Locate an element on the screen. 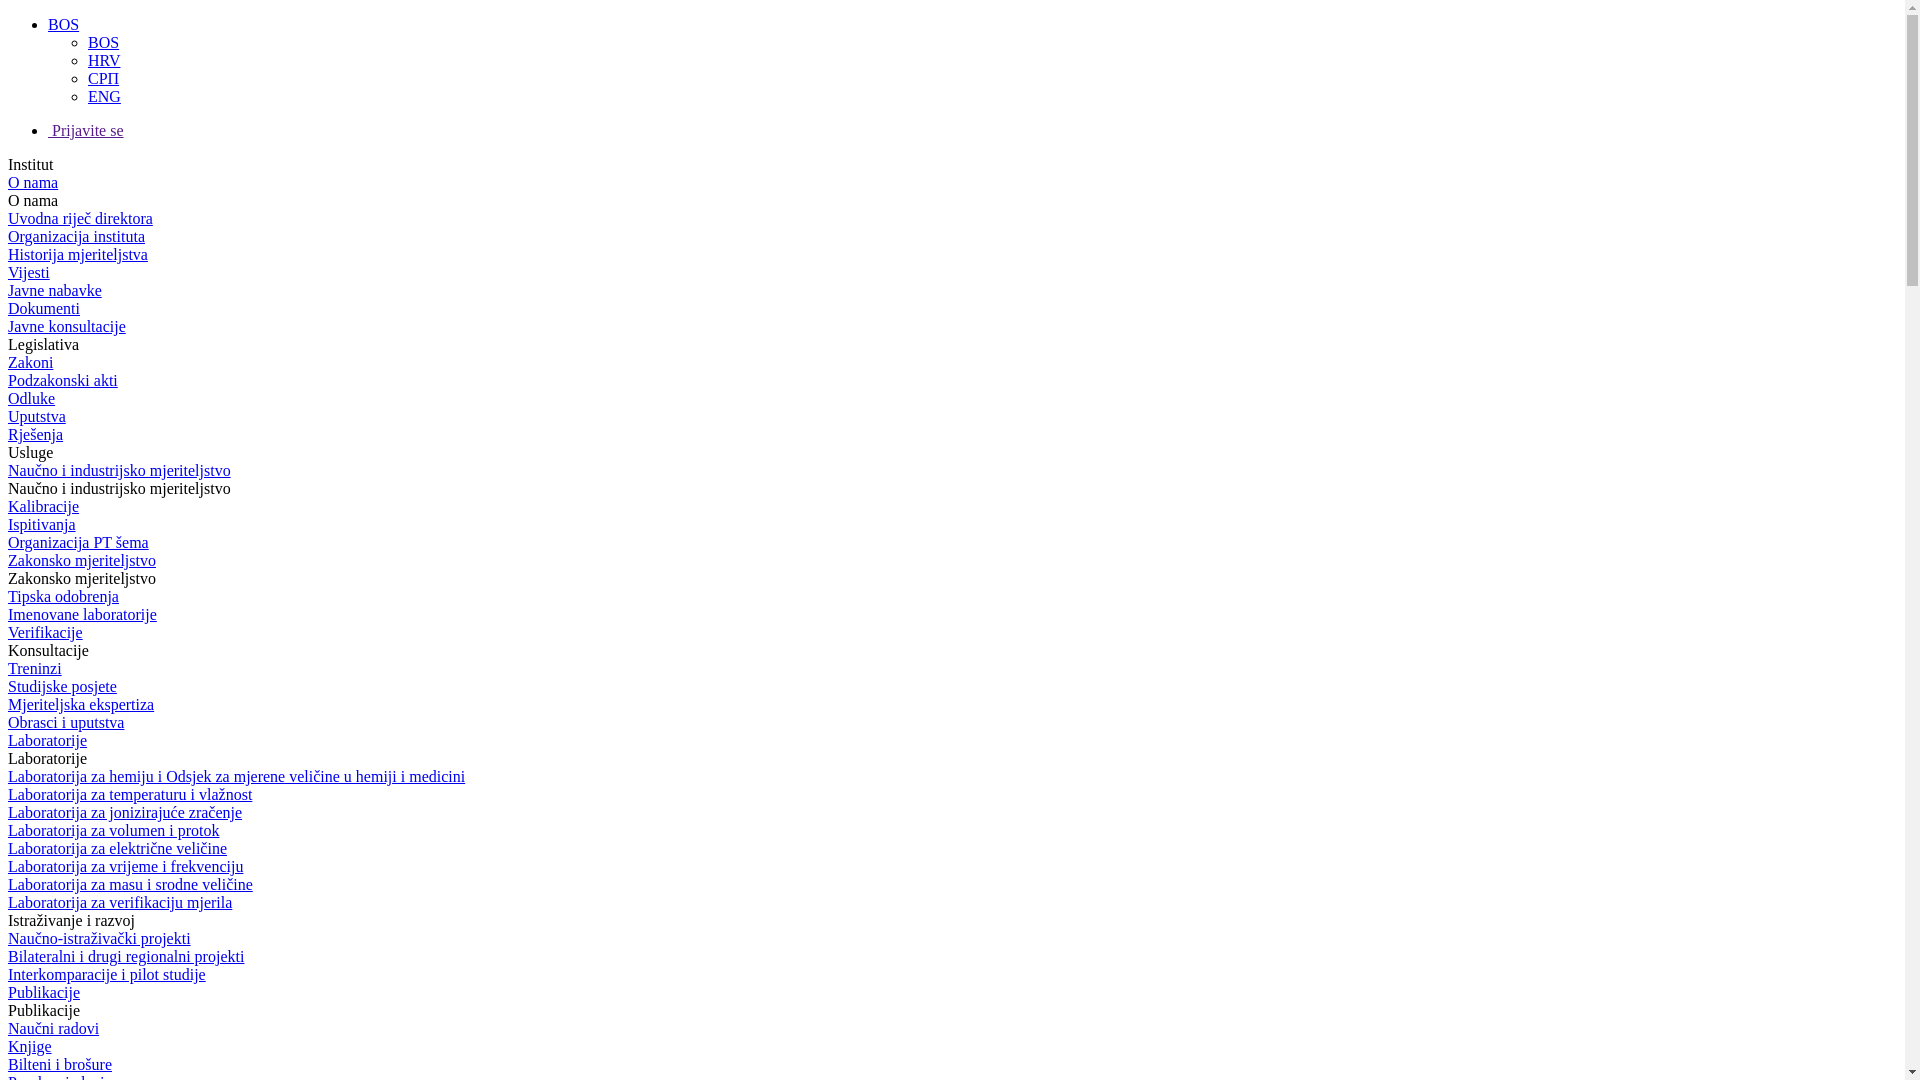 The image size is (1920, 1080). Zakonsko mjeriteljstvo is located at coordinates (82, 560).